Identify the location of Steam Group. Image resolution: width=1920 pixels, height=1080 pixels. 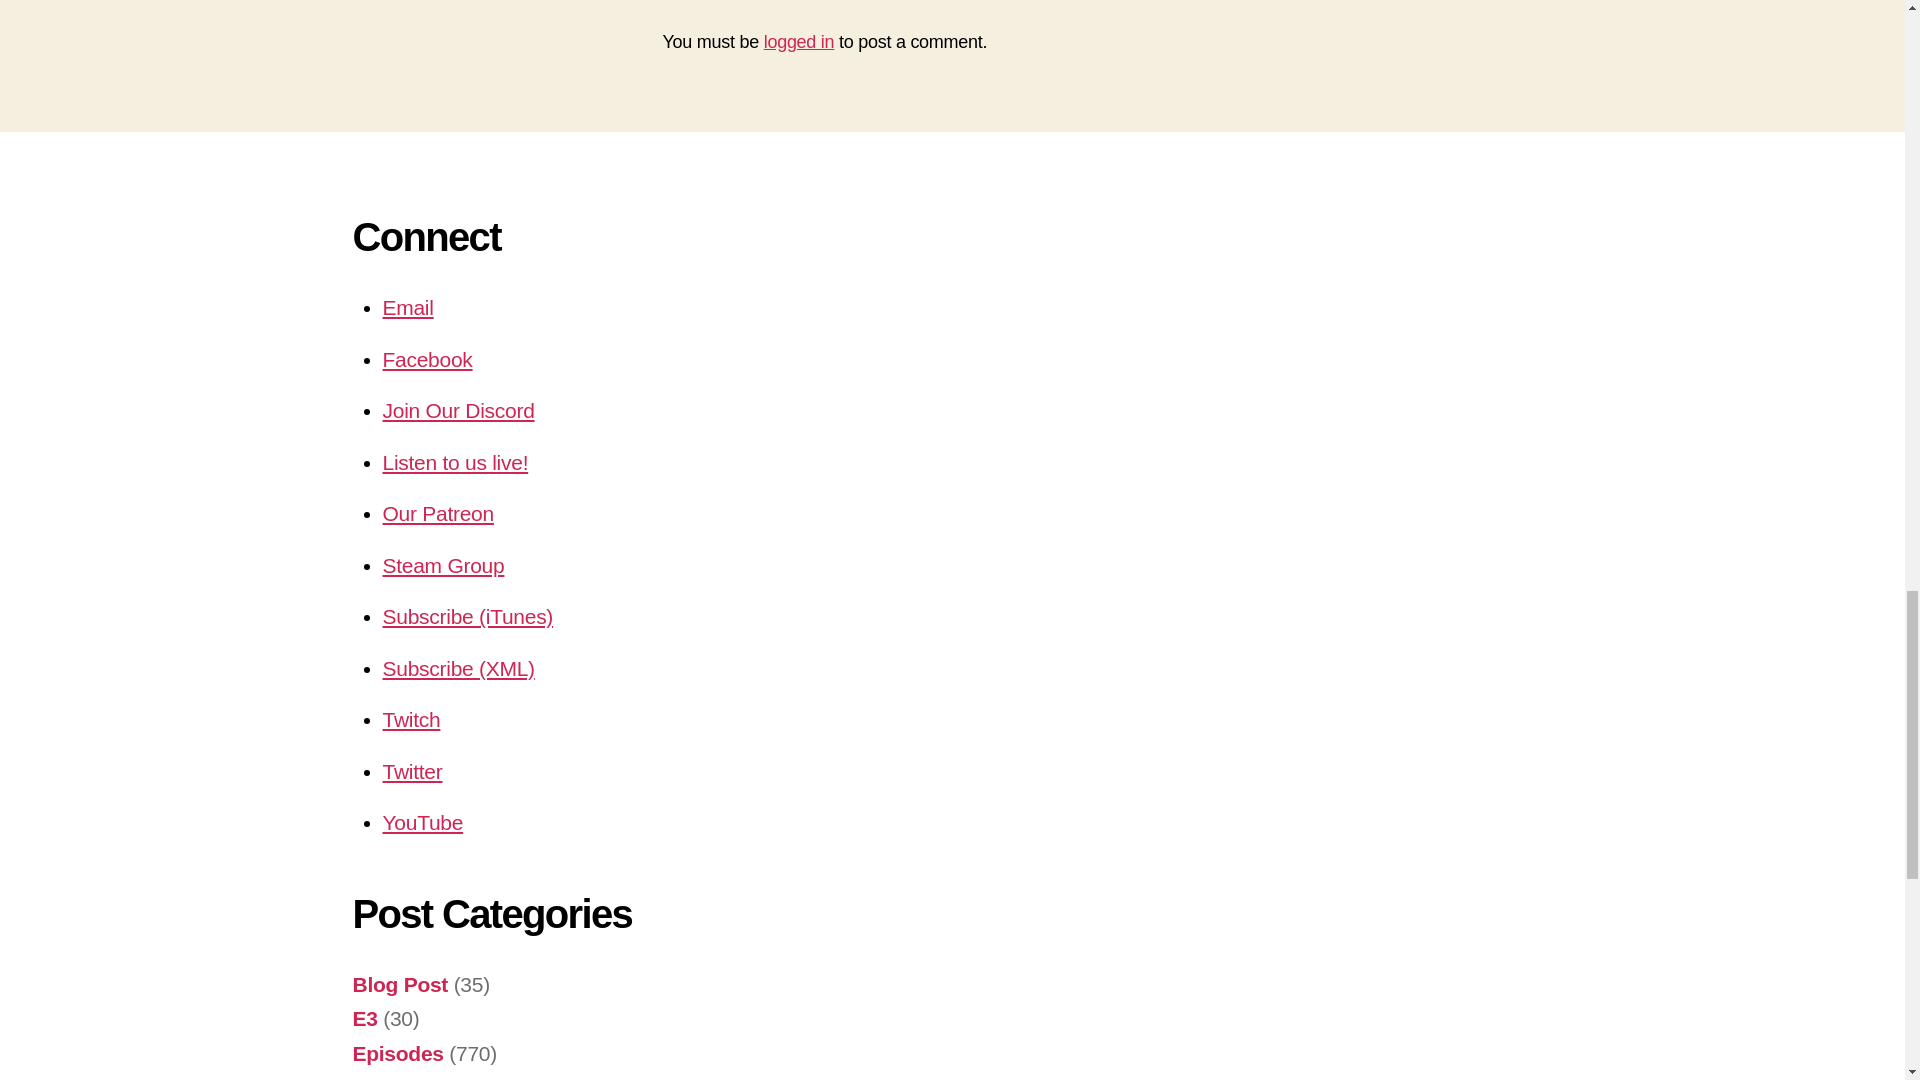
(442, 565).